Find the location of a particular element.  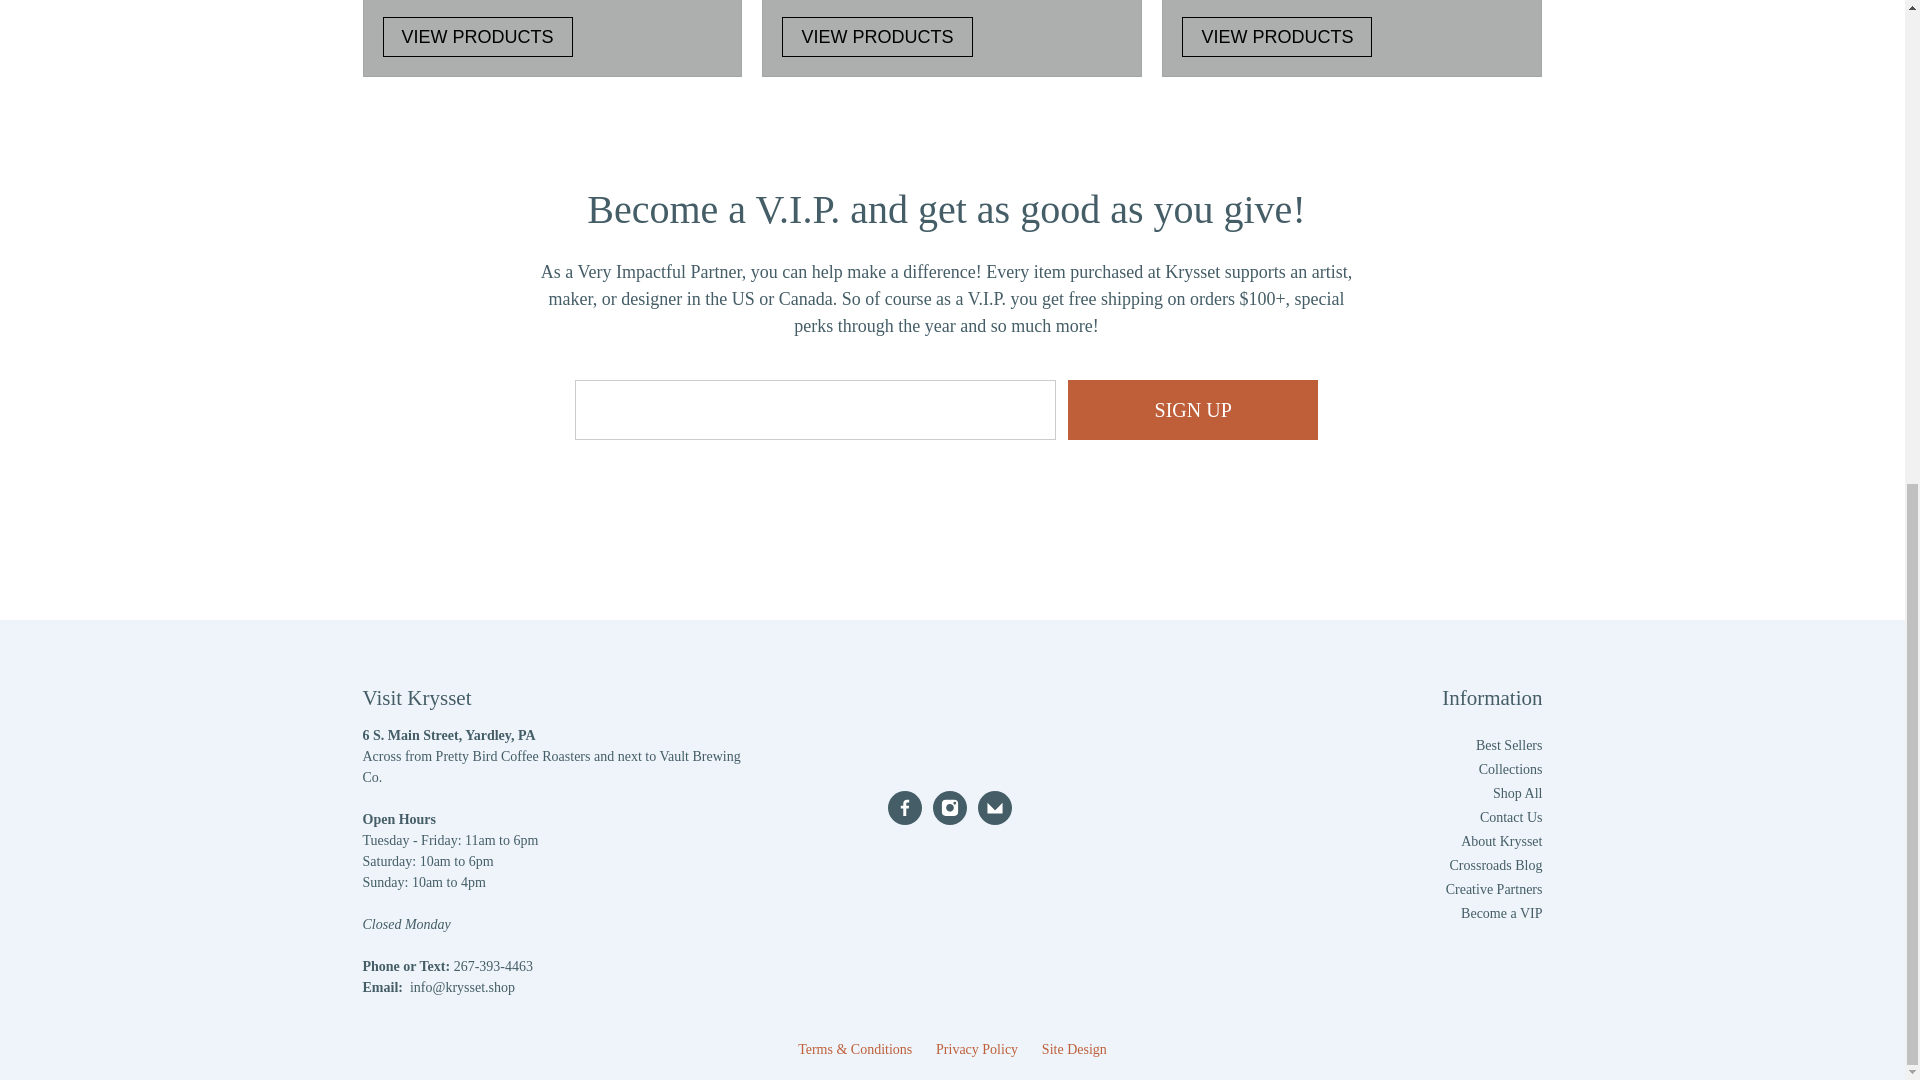

Krysset Shop on Instagram is located at coordinates (1277, 38).